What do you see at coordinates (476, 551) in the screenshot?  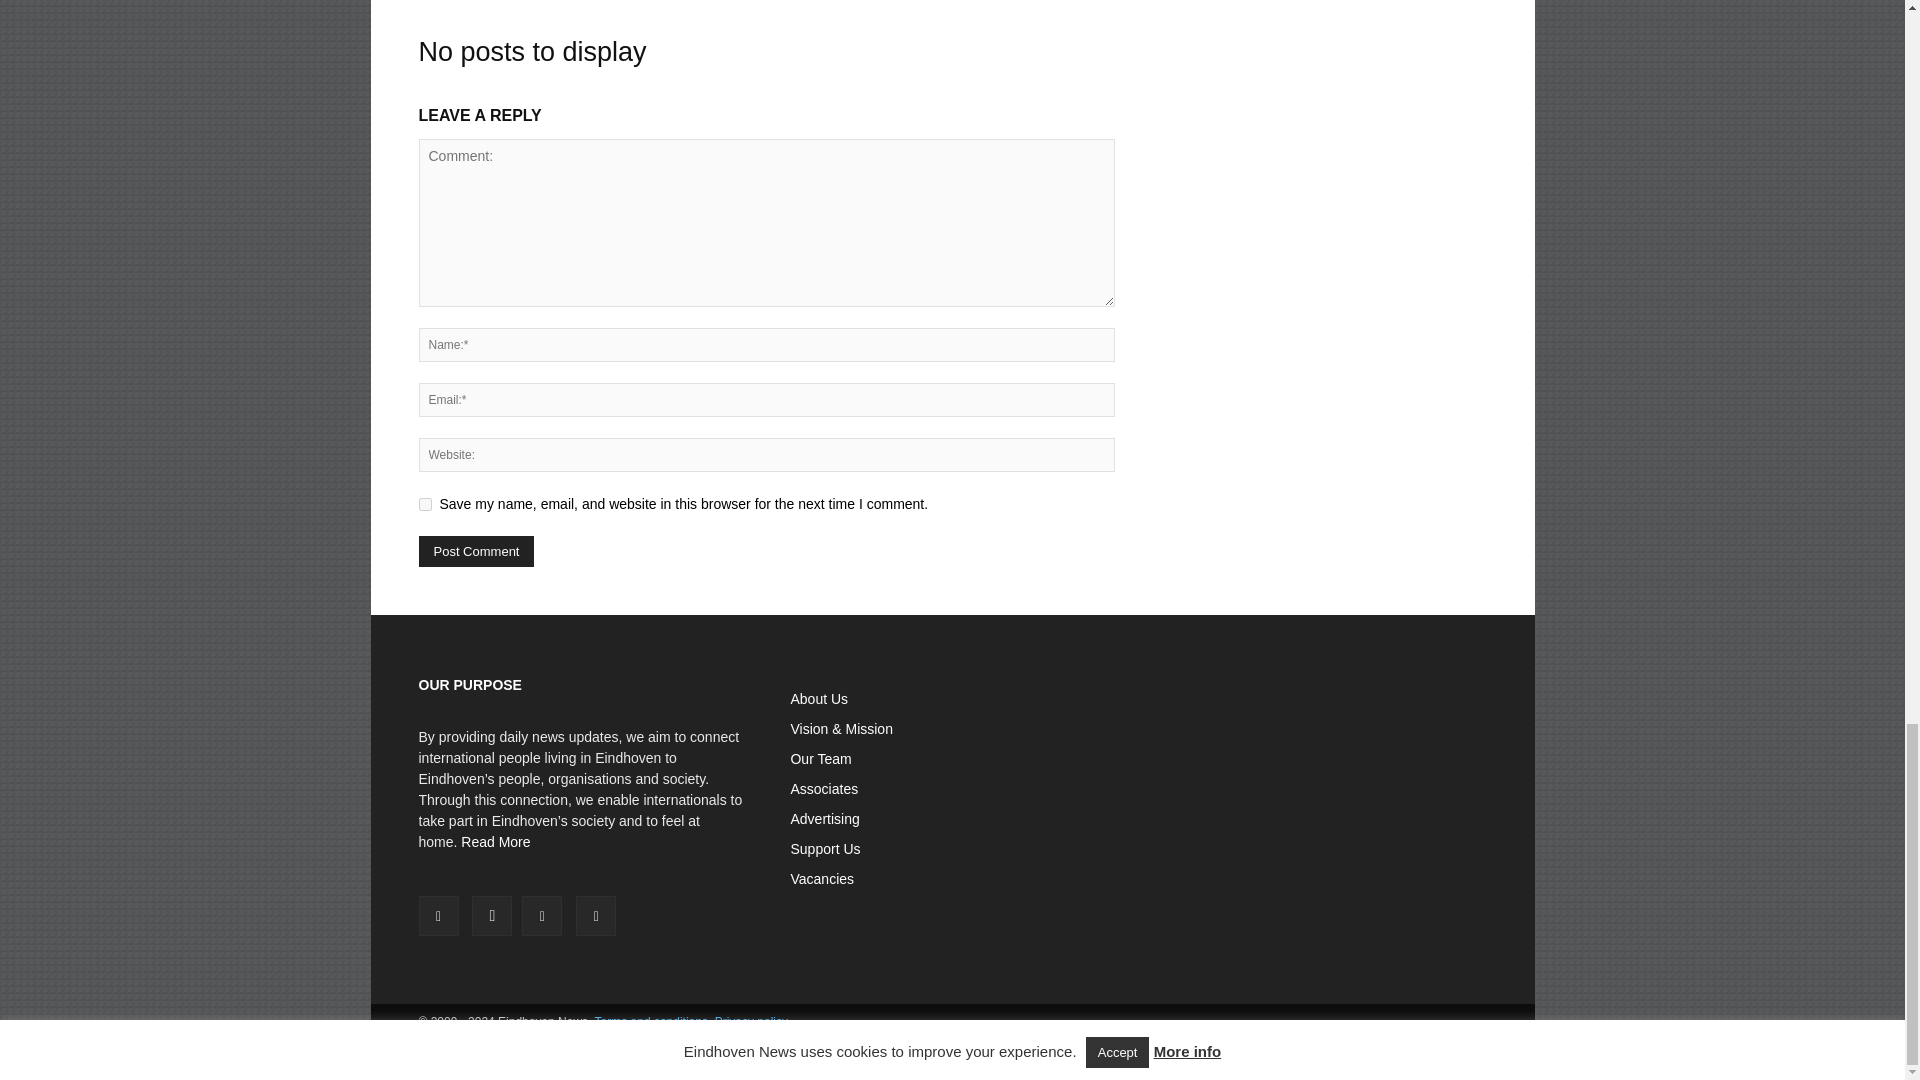 I see `Post Comment` at bounding box center [476, 551].